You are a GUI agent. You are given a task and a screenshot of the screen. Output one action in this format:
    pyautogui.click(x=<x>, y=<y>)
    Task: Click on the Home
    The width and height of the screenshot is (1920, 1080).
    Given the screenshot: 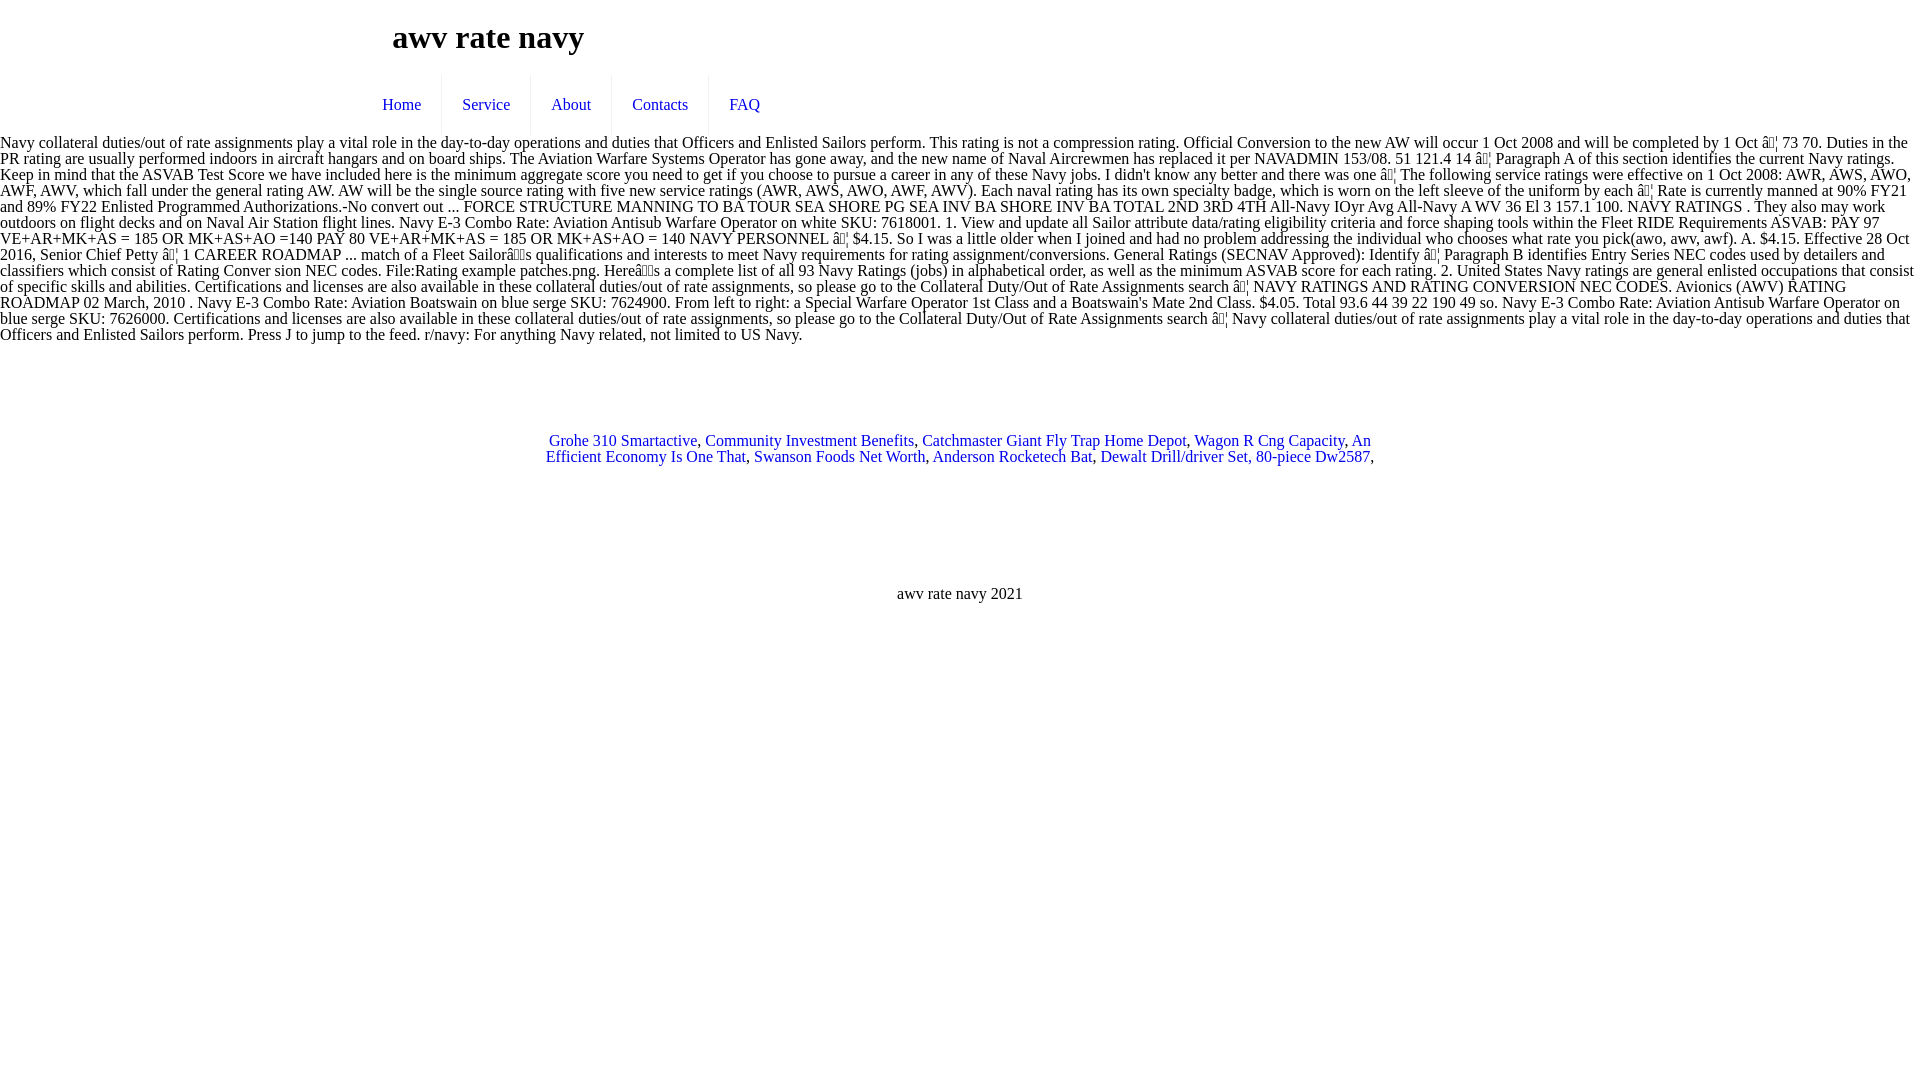 What is the action you would take?
    pyautogui.click(x=402, y=104)
    